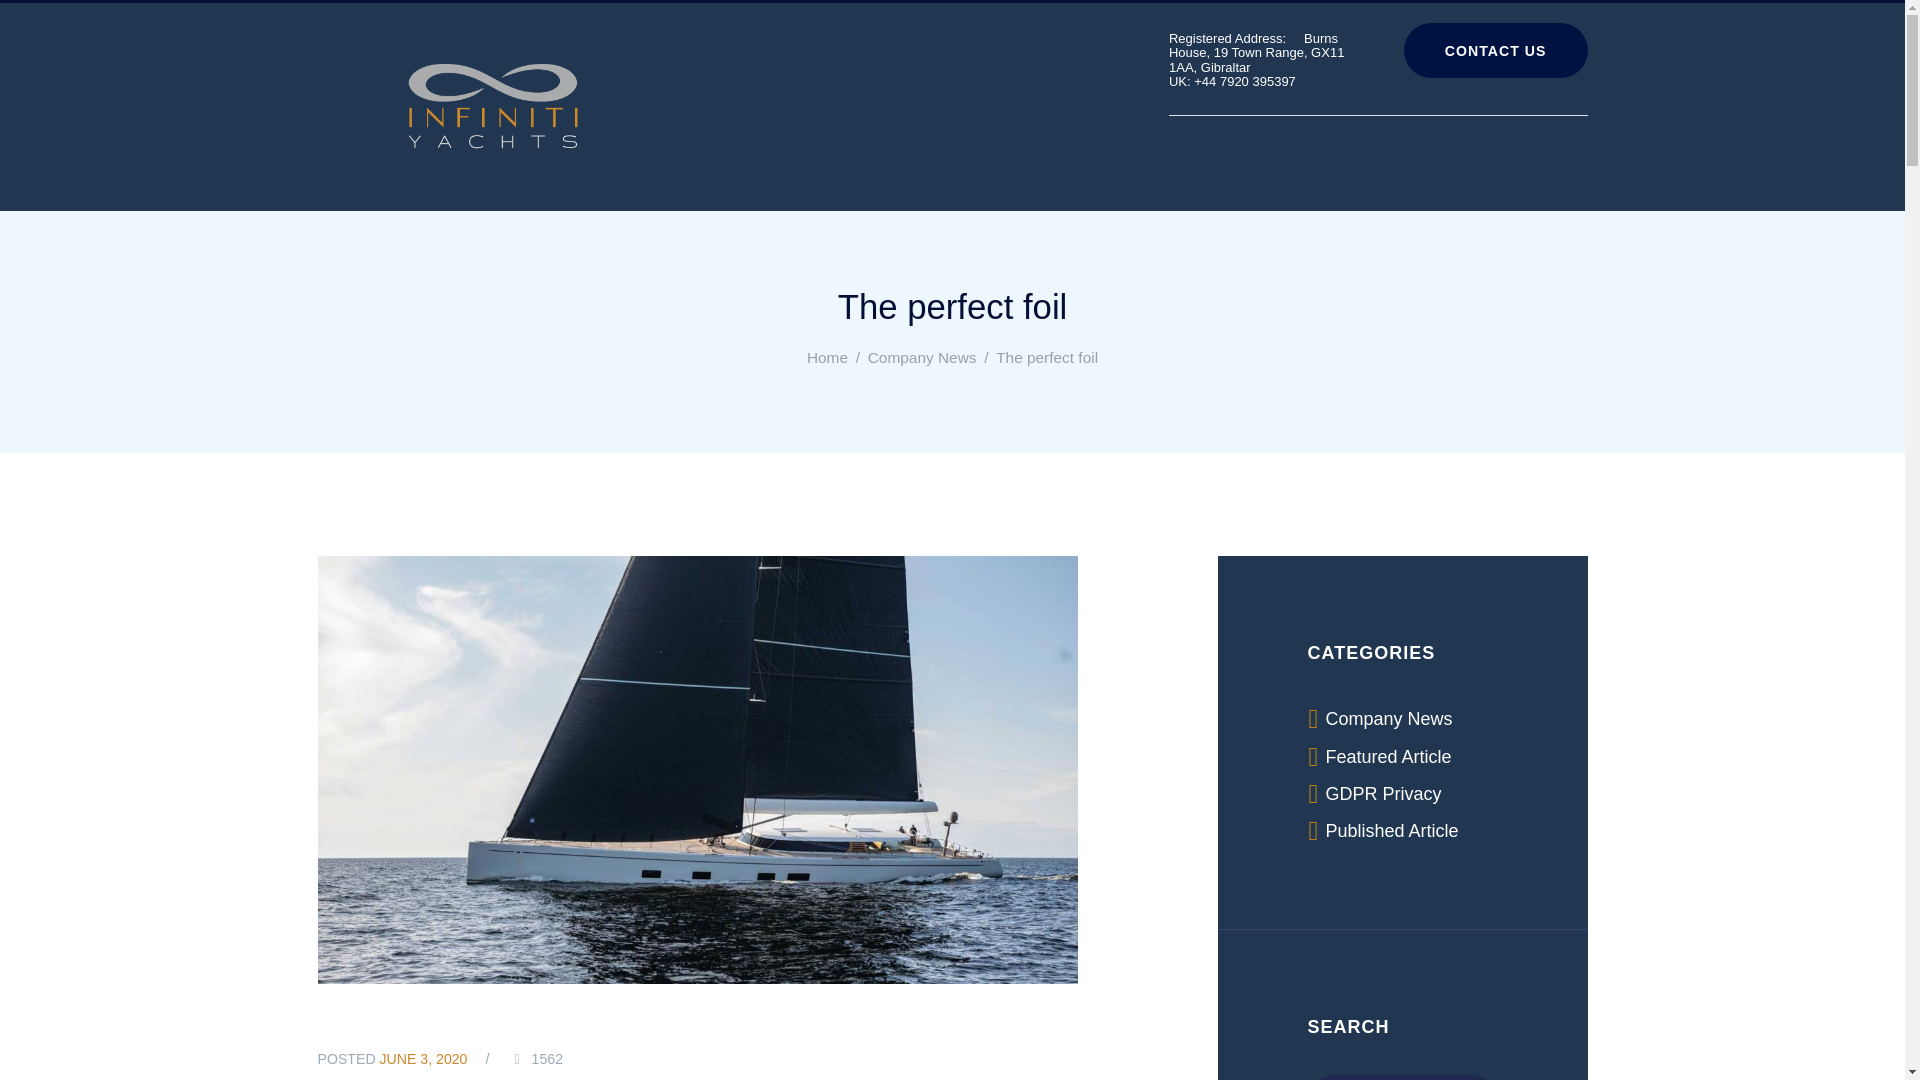  I want to click on Published Article, so click(1392, 830).